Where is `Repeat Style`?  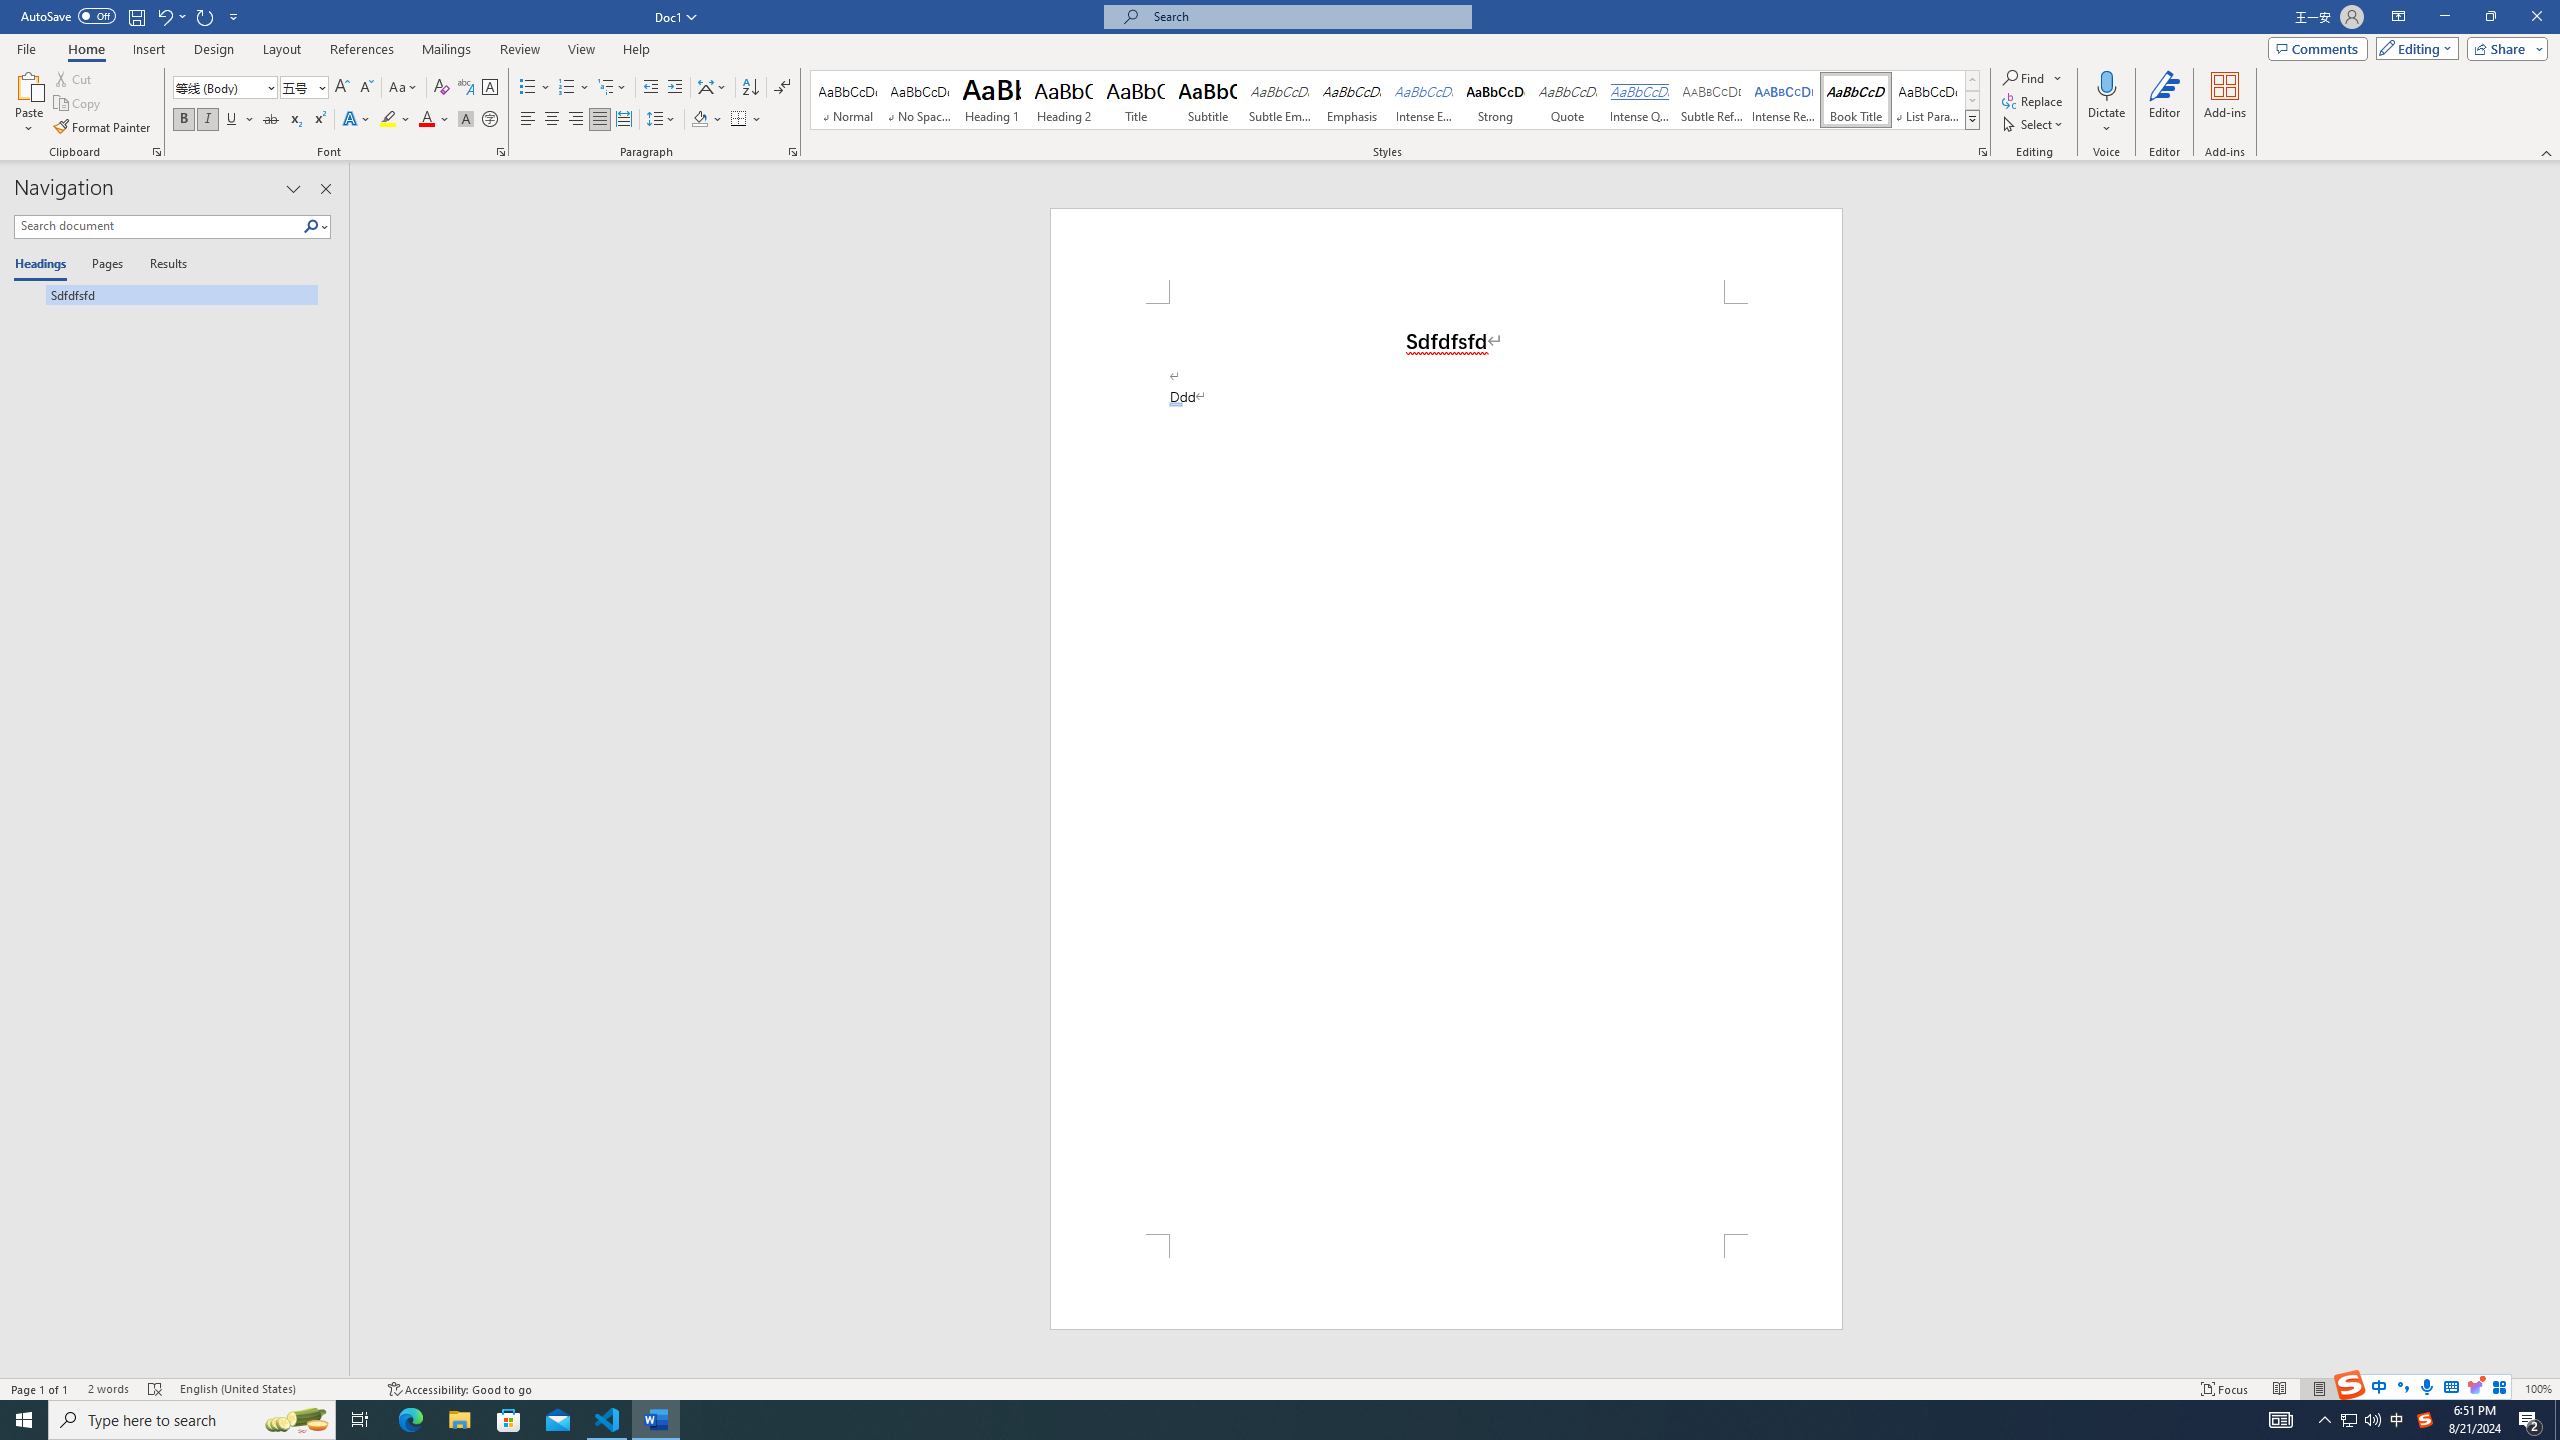
Repeat Style is located at coordinates (206, 16).